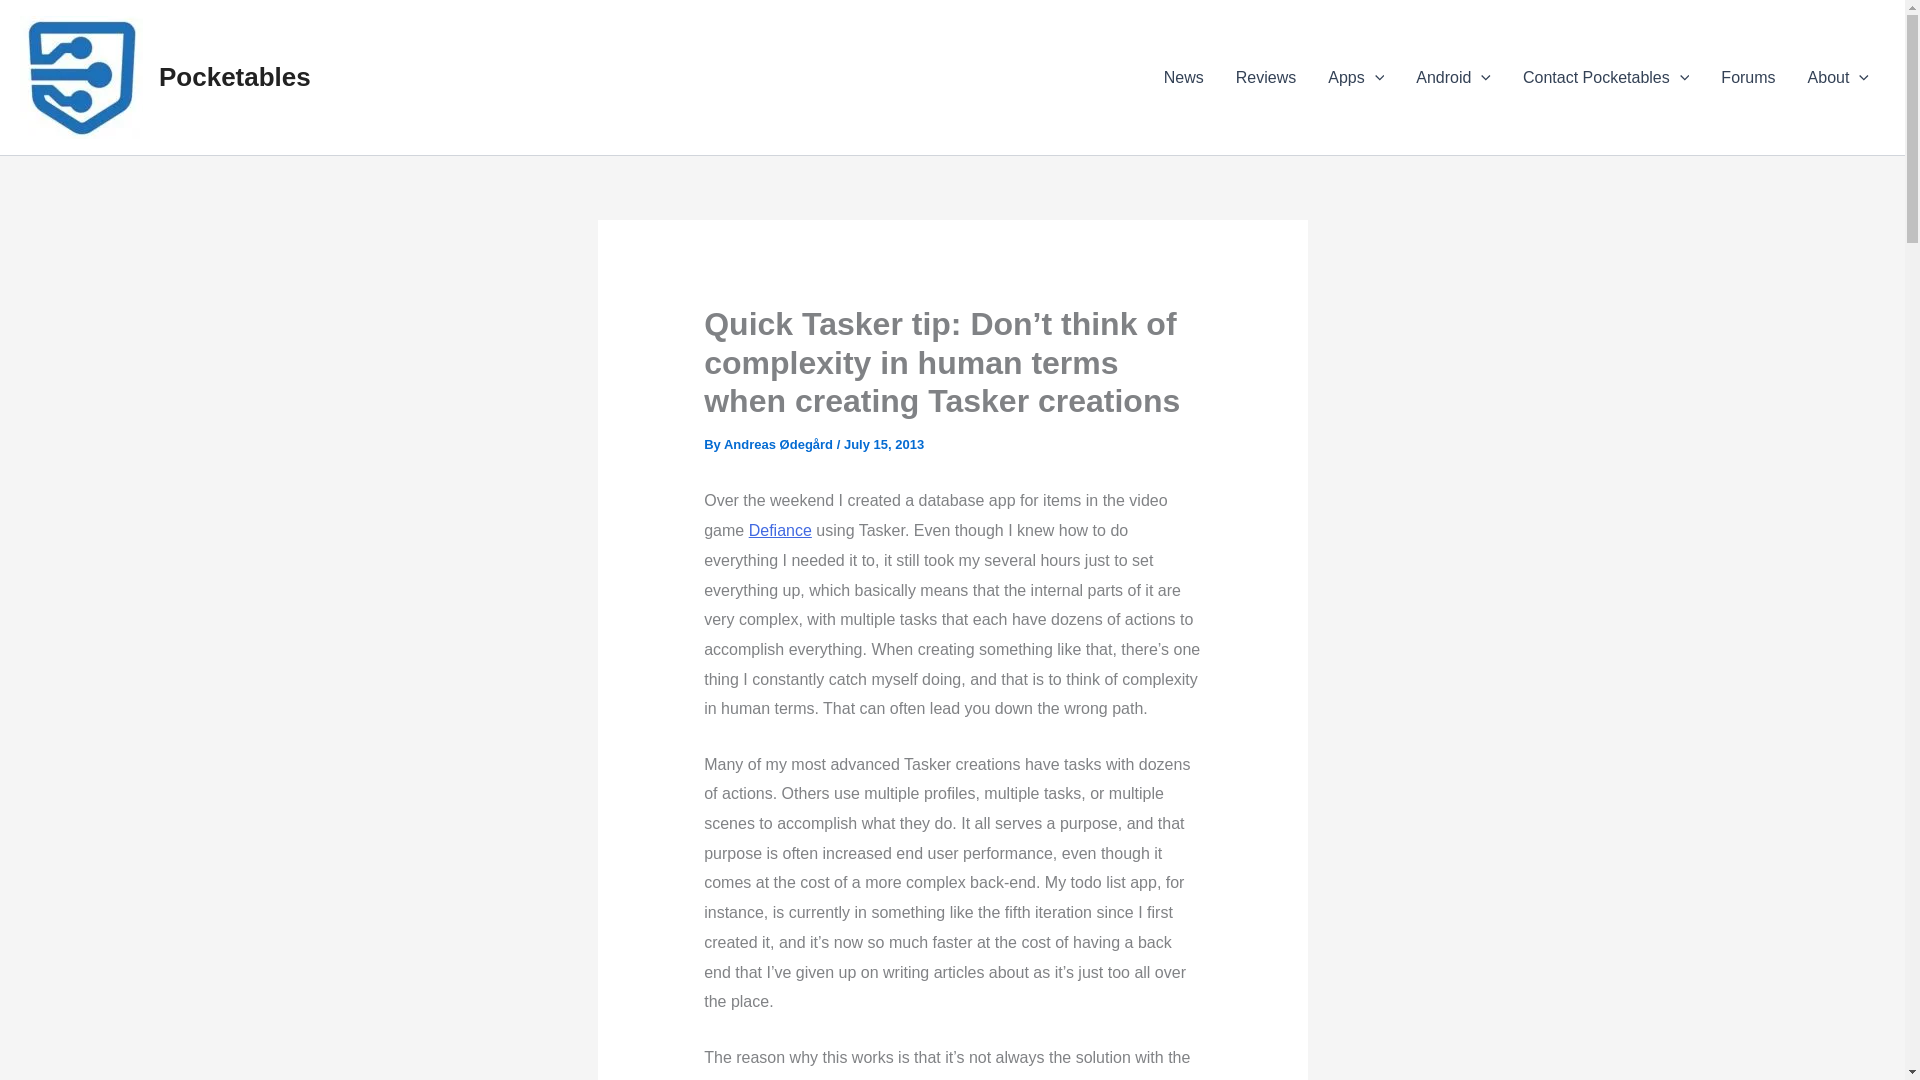  What do you see at coordinates (1265, 77) in the screenshot?
I see `Reviews` at bounding box center [1265, 77].